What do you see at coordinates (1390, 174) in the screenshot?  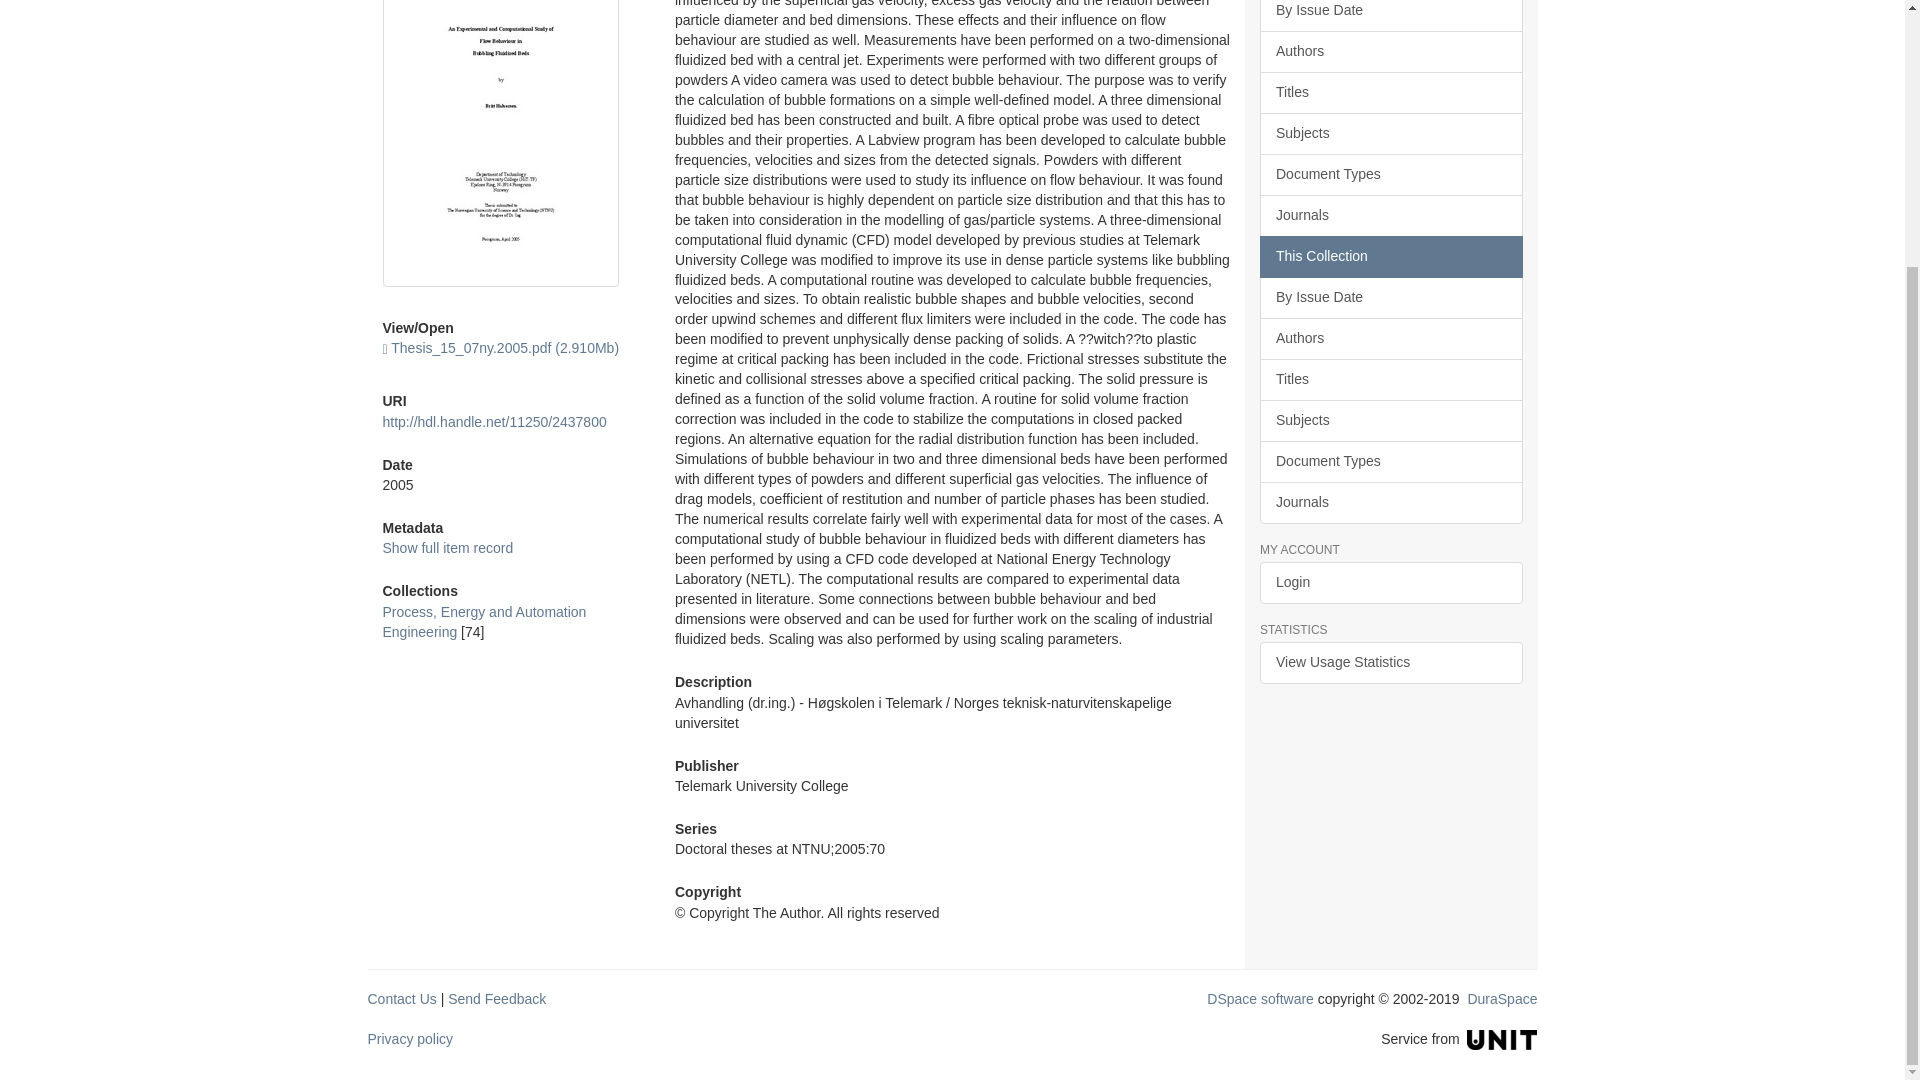 I see `Document Types` at bounding box center [1390, 174].